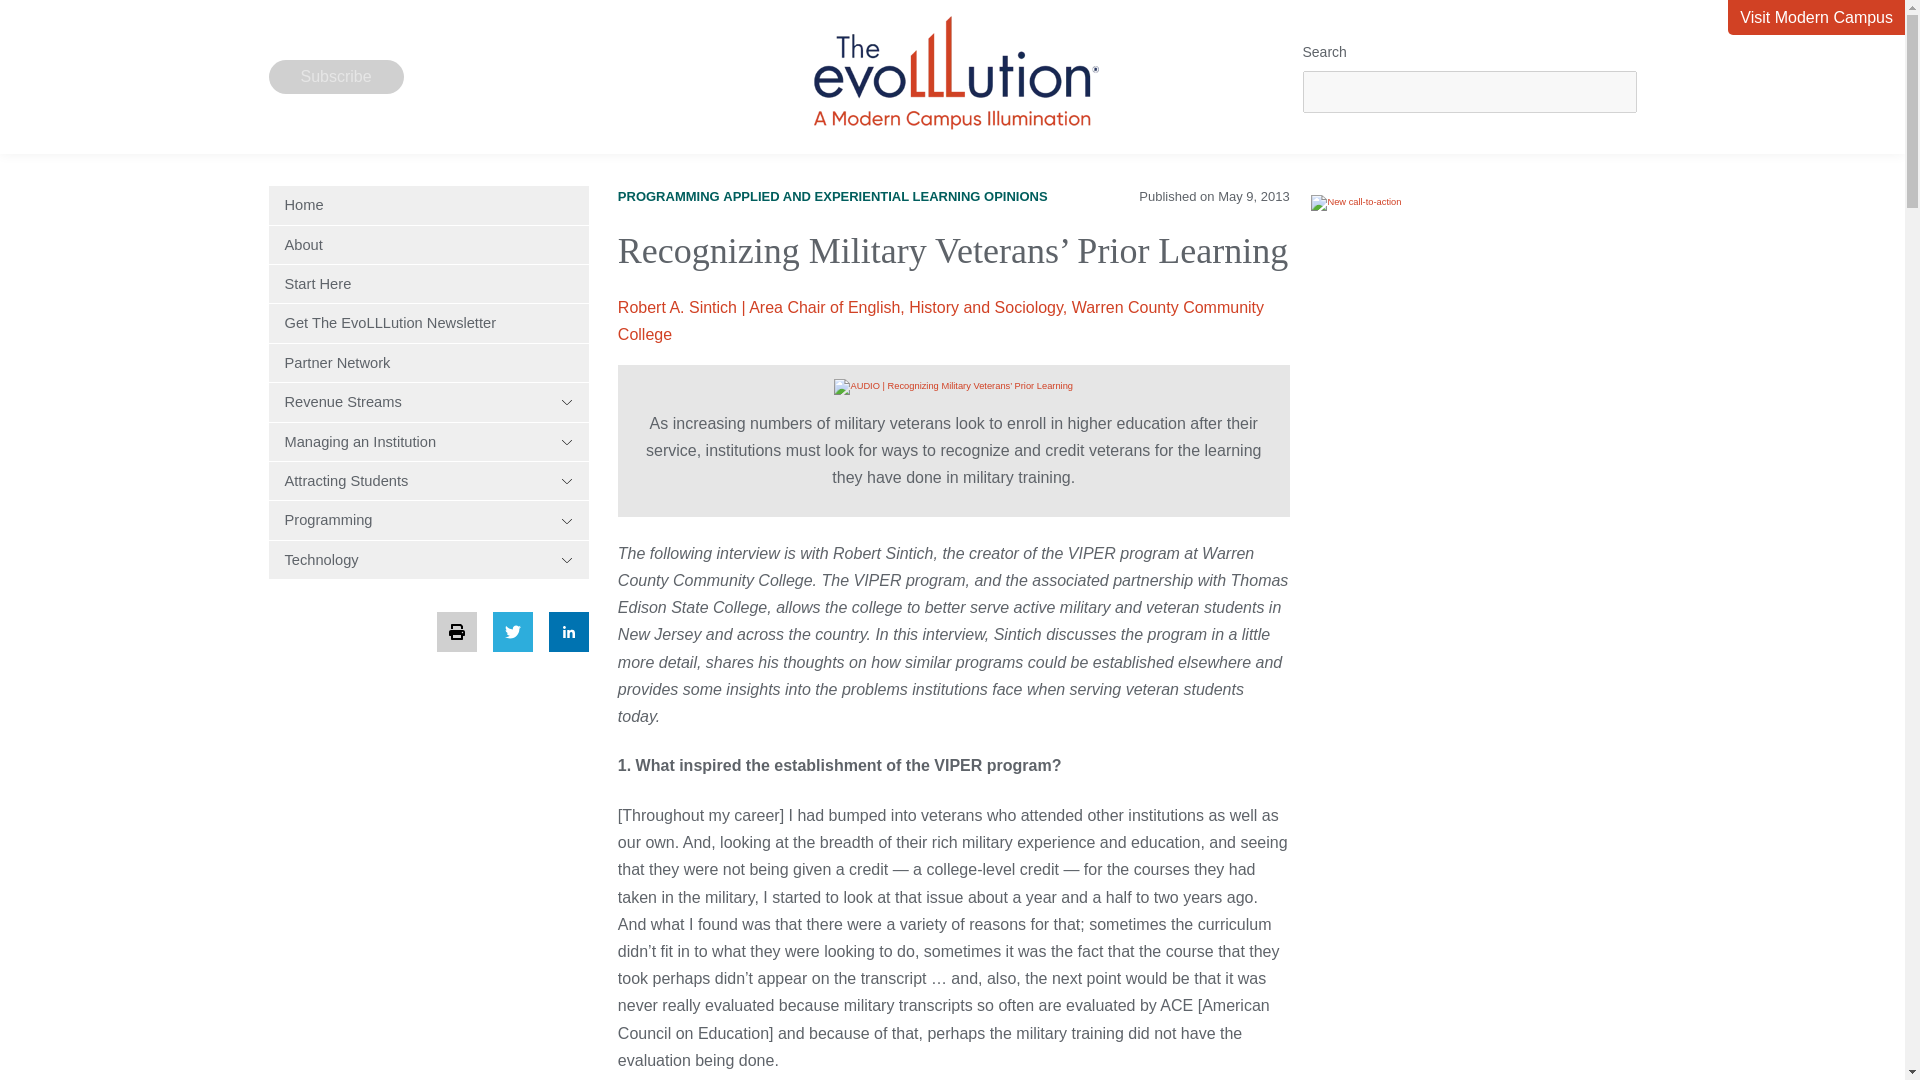  Describe the element at coordinates (428, 520) in the screenshot. I see `Programming` at that location.